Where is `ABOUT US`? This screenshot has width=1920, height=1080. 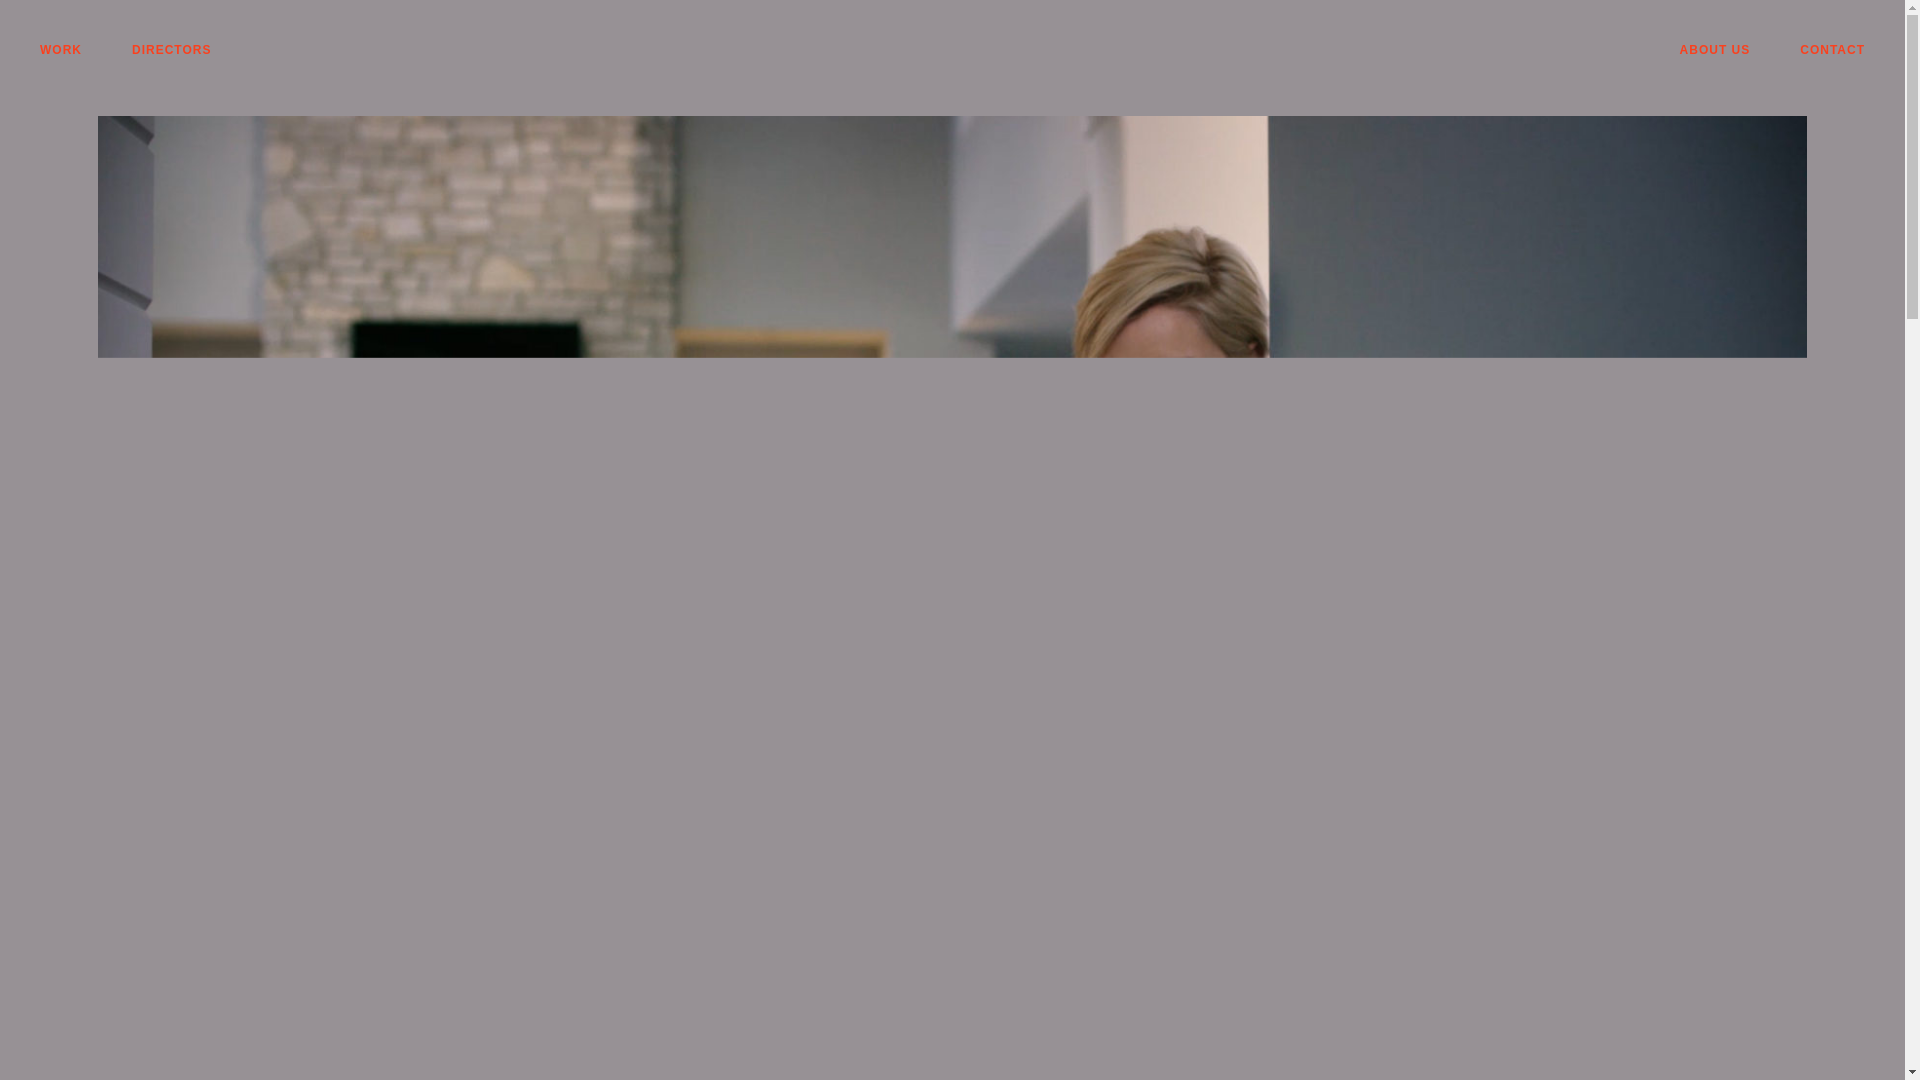
ABOUT US is located at coordinates (1716, 50).